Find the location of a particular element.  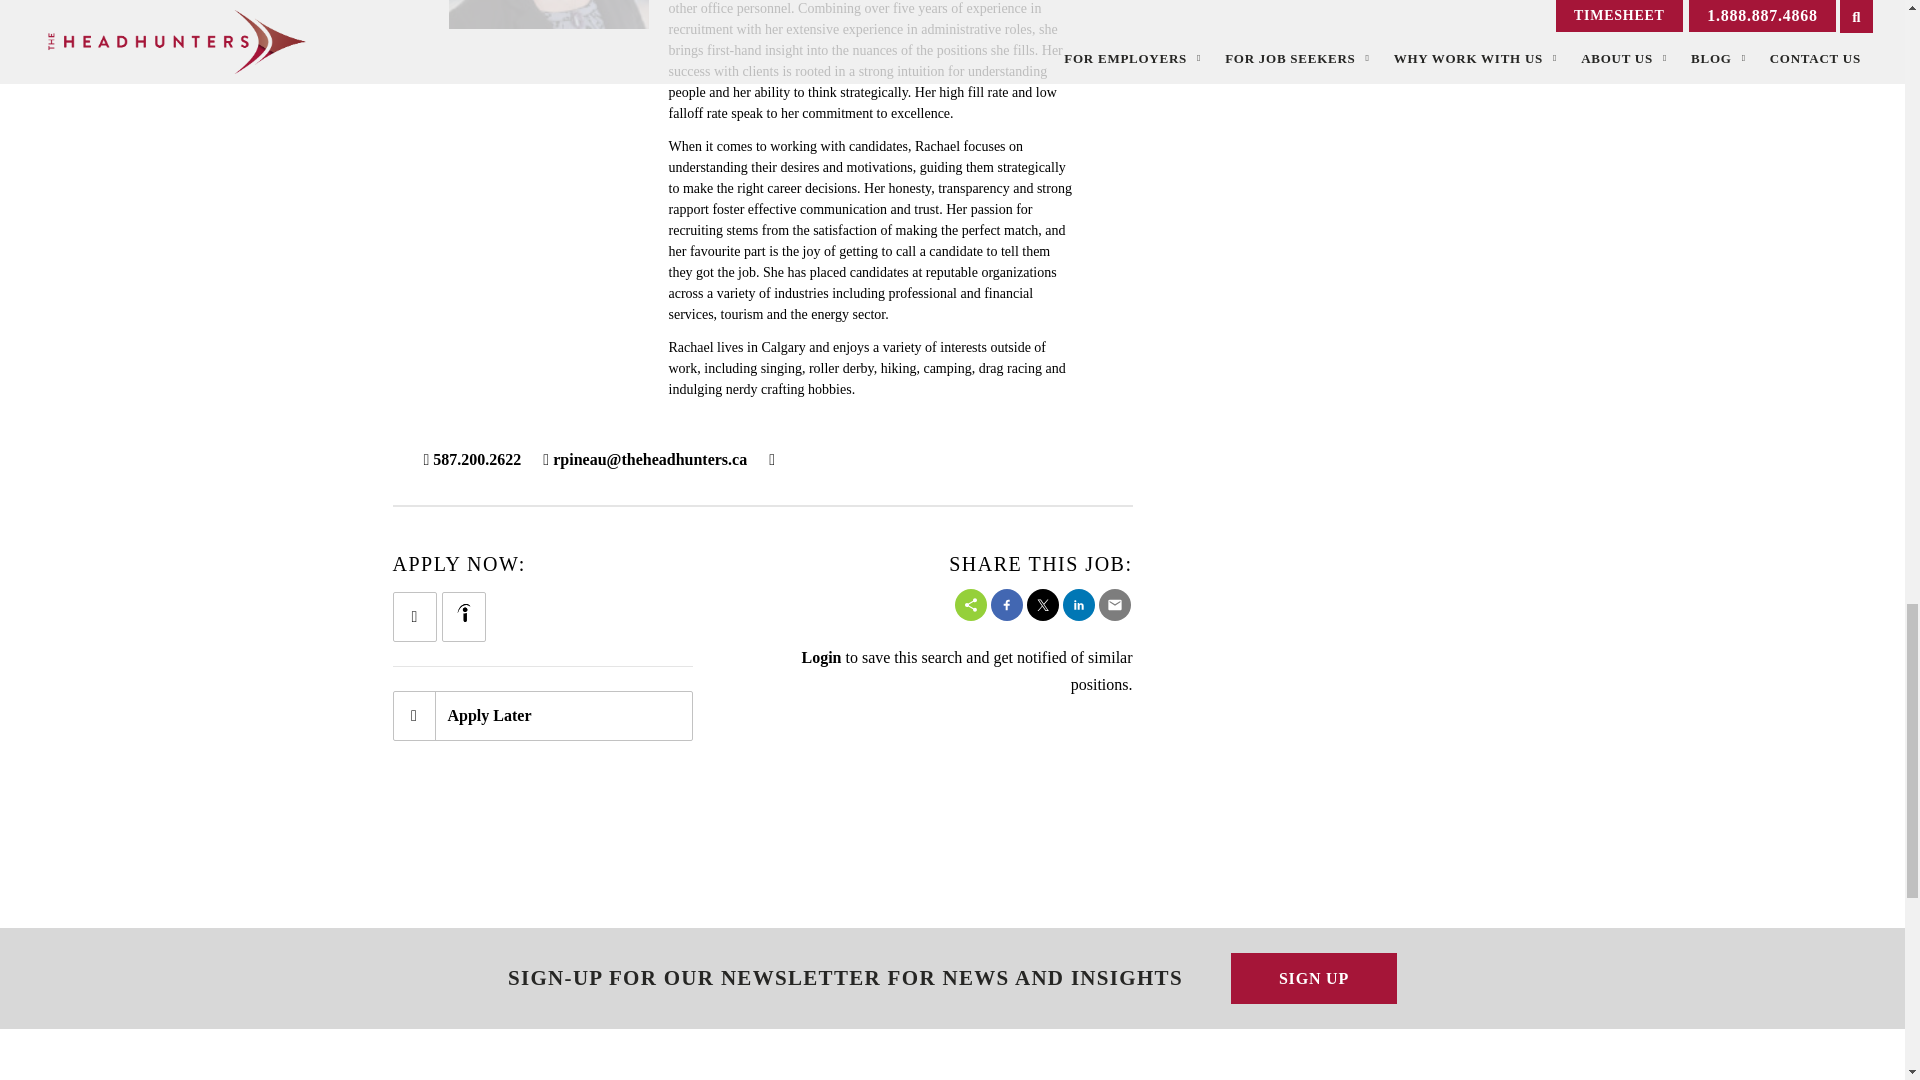

social Twitter is located at coordinates (1041, 604).